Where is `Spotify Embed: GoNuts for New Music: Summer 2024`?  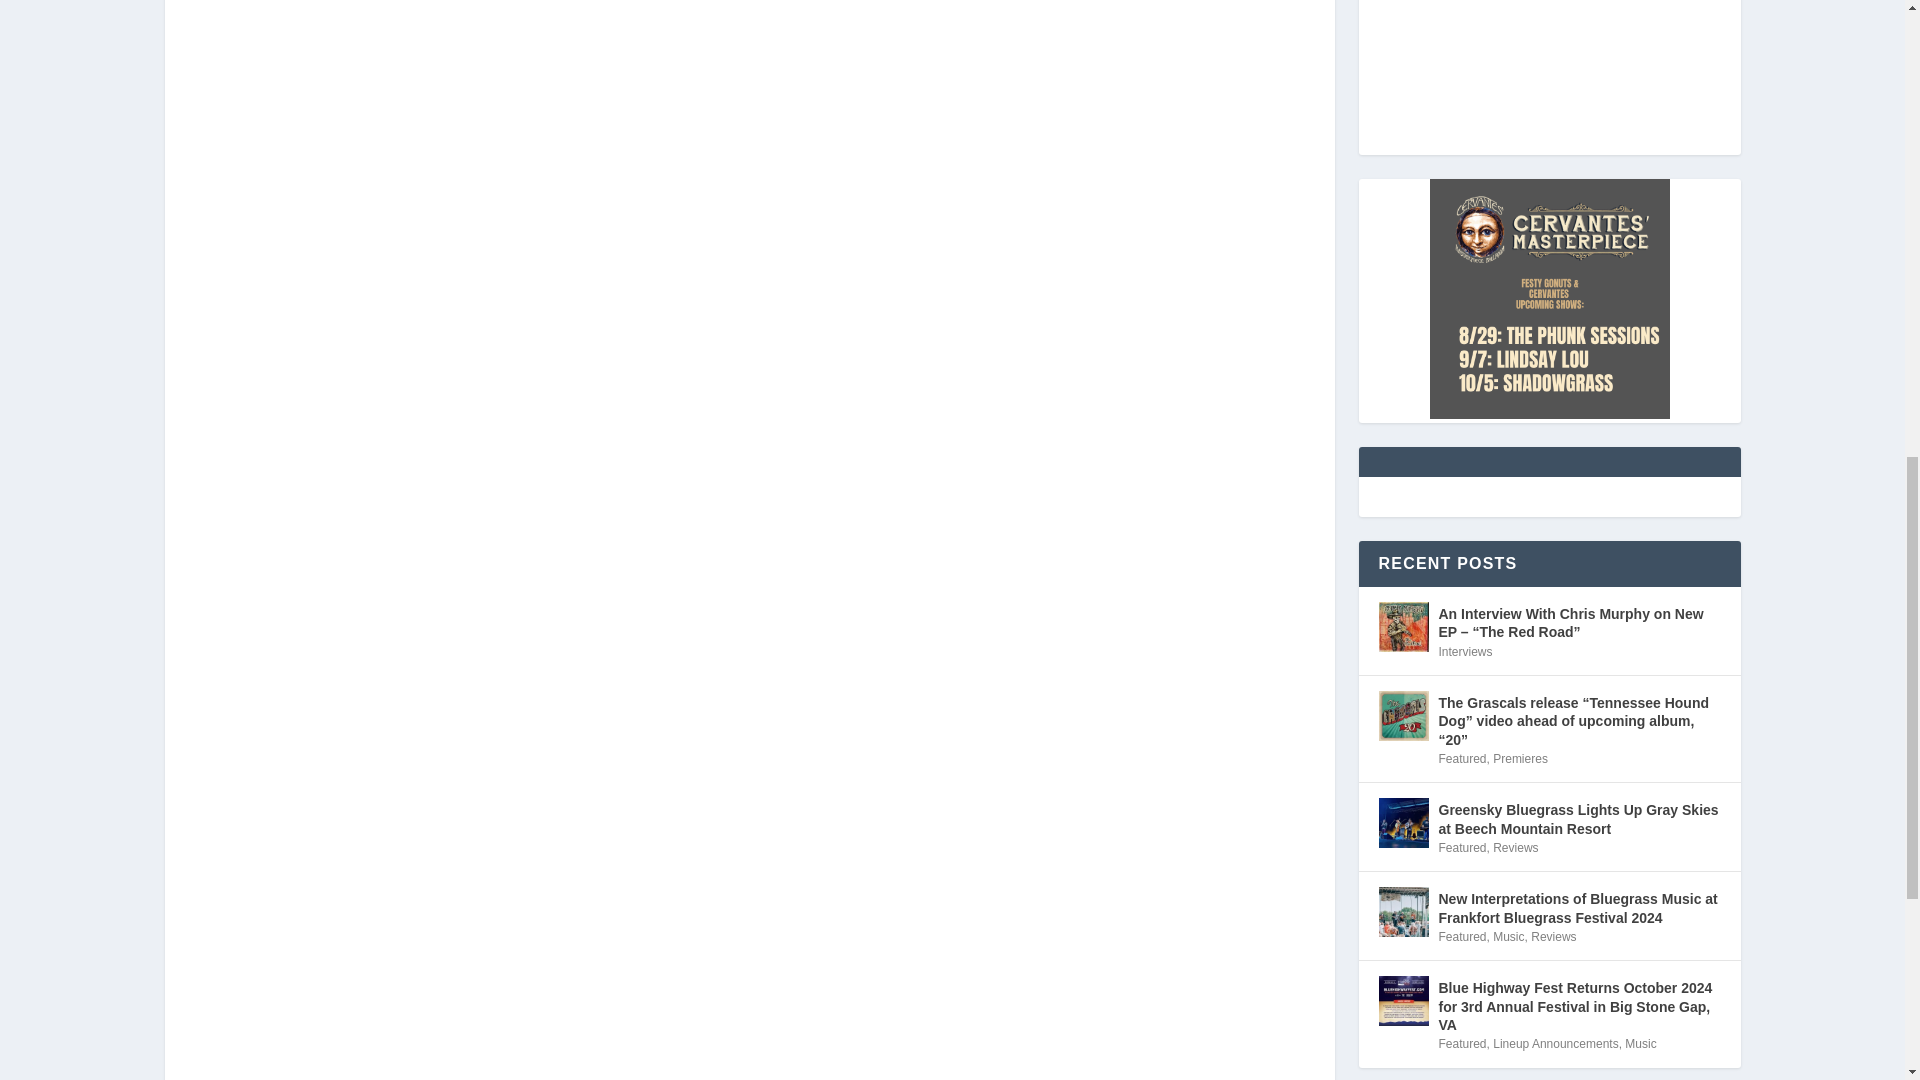 Spotify Embed: GoNuts for New Music: Summer 2024 is located at coordinates (1548, 64).